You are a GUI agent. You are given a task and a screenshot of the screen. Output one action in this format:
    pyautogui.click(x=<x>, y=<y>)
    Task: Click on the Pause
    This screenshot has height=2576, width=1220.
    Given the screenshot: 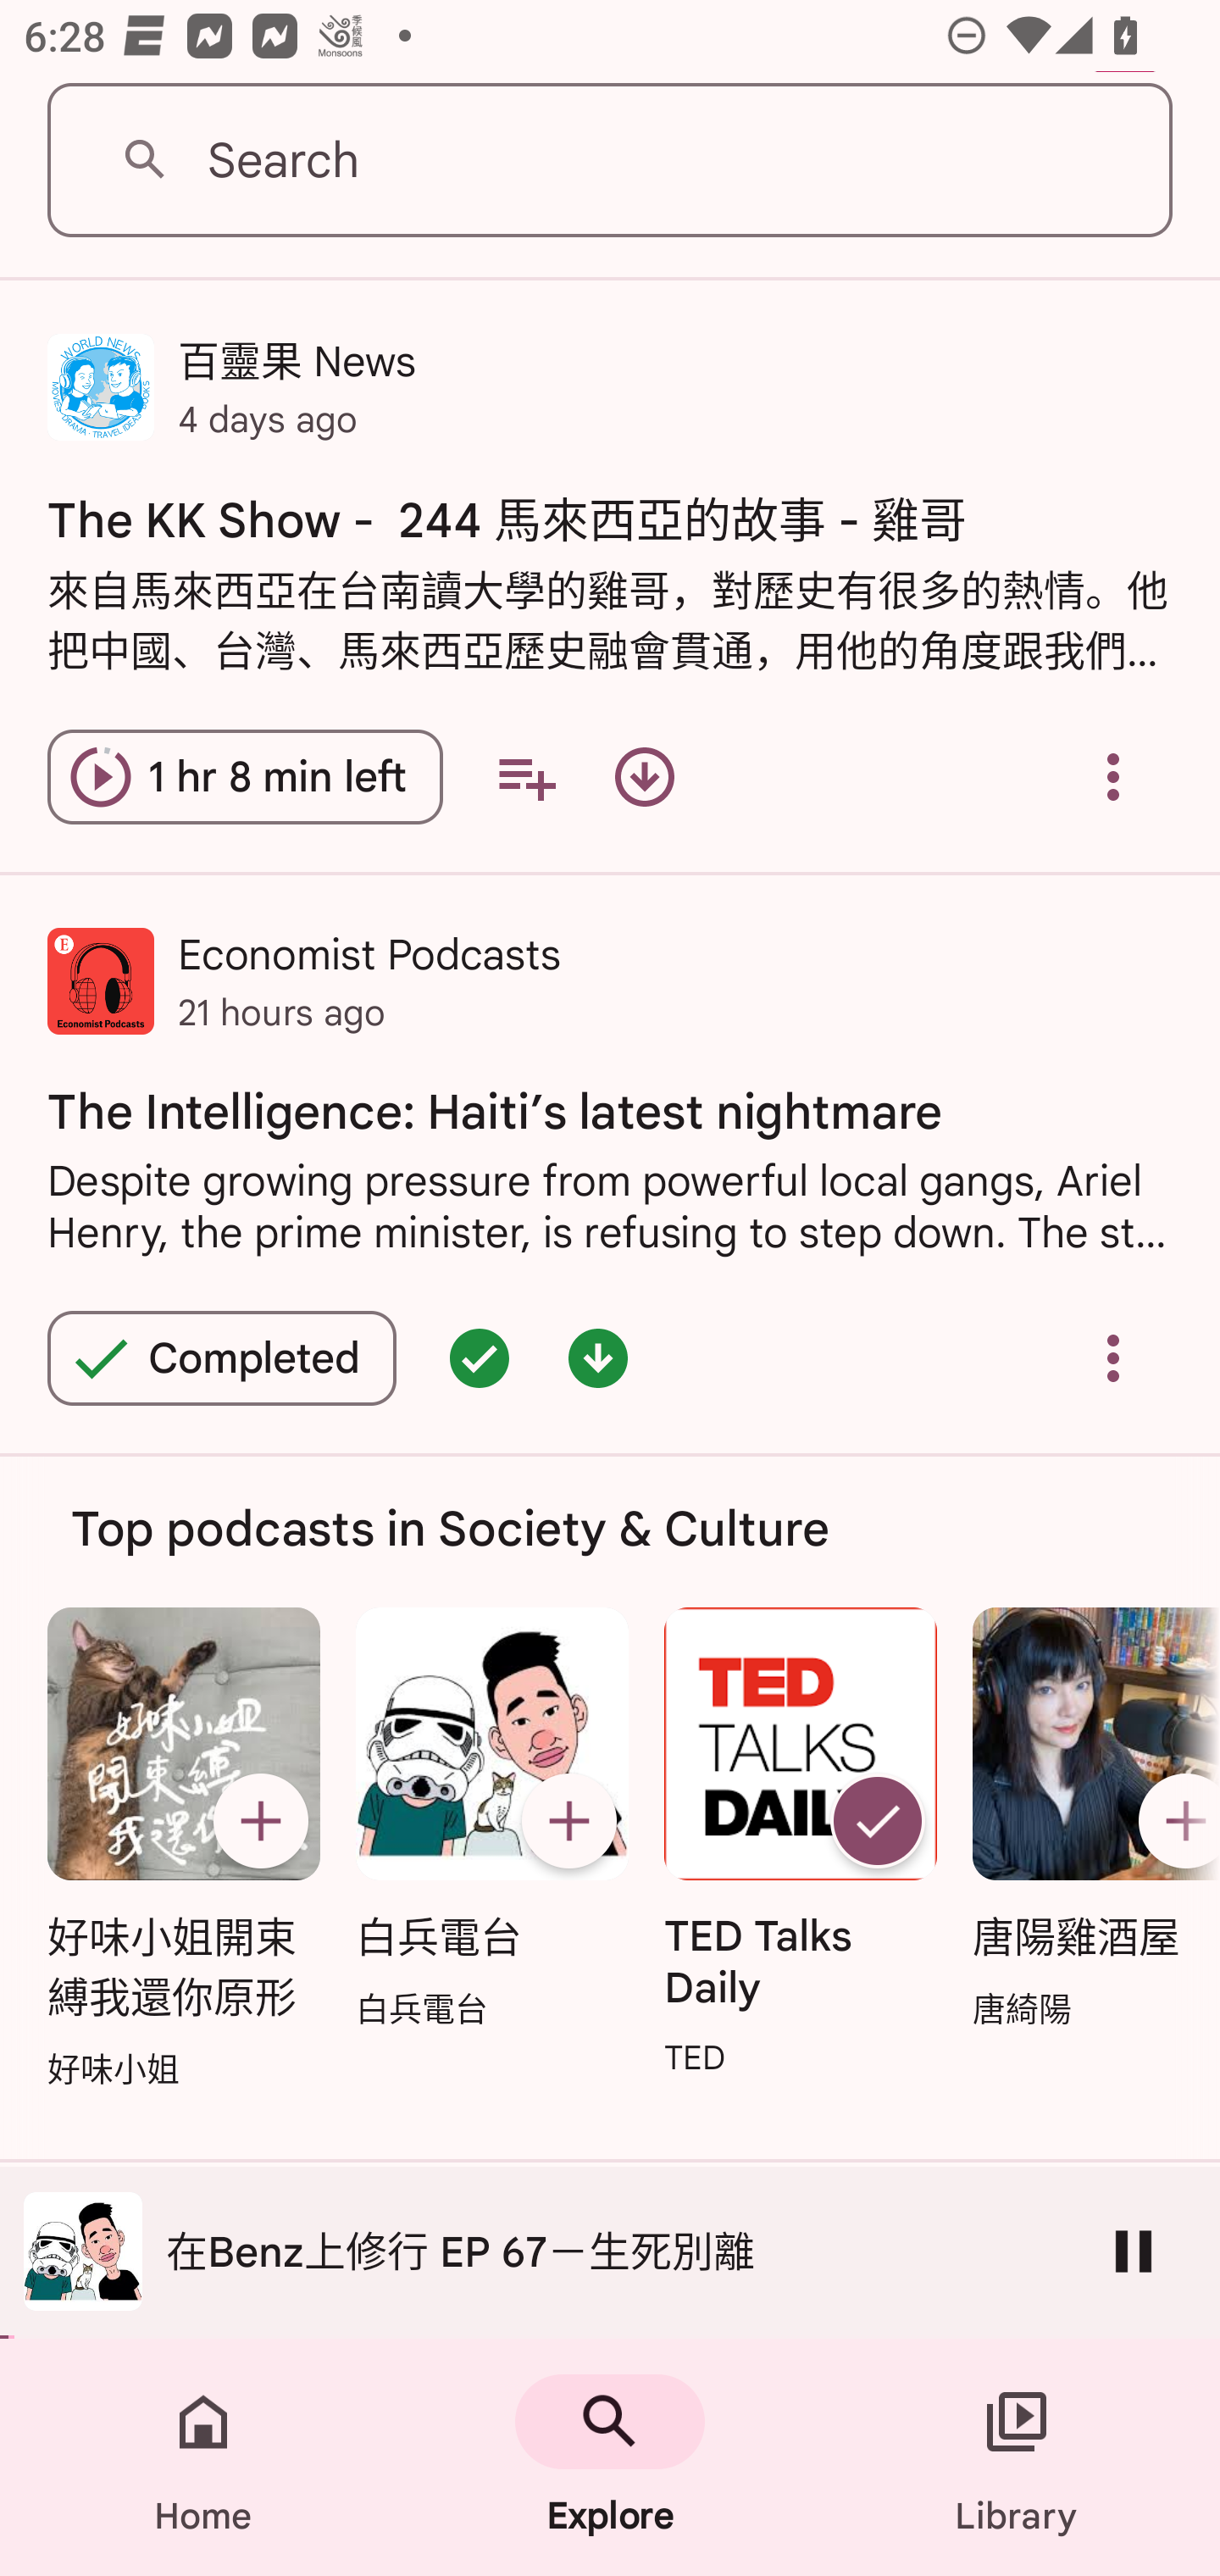 What is the action you would take?
    pyautogui.click(x=1134, y=2251)
    